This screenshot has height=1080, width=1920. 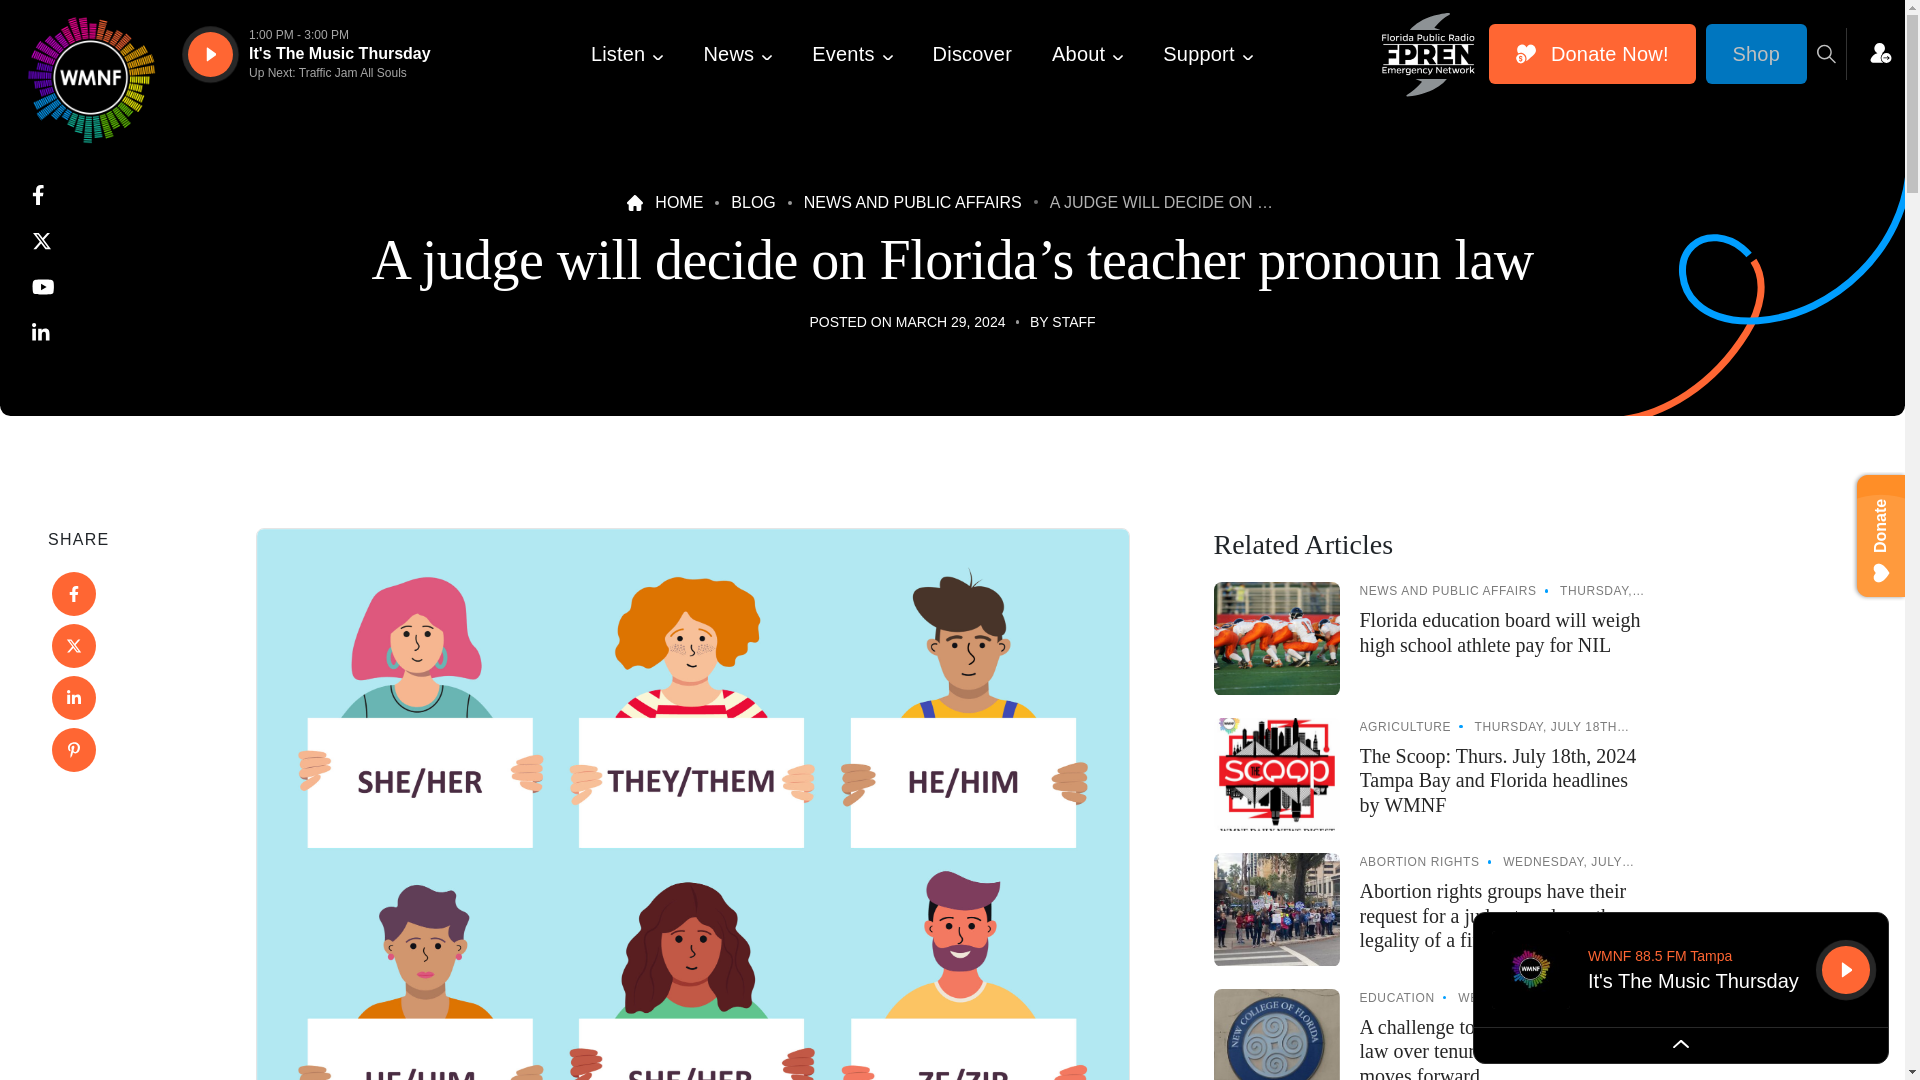 I want to click on Listen to WMNF, so click(x=210, y=54).